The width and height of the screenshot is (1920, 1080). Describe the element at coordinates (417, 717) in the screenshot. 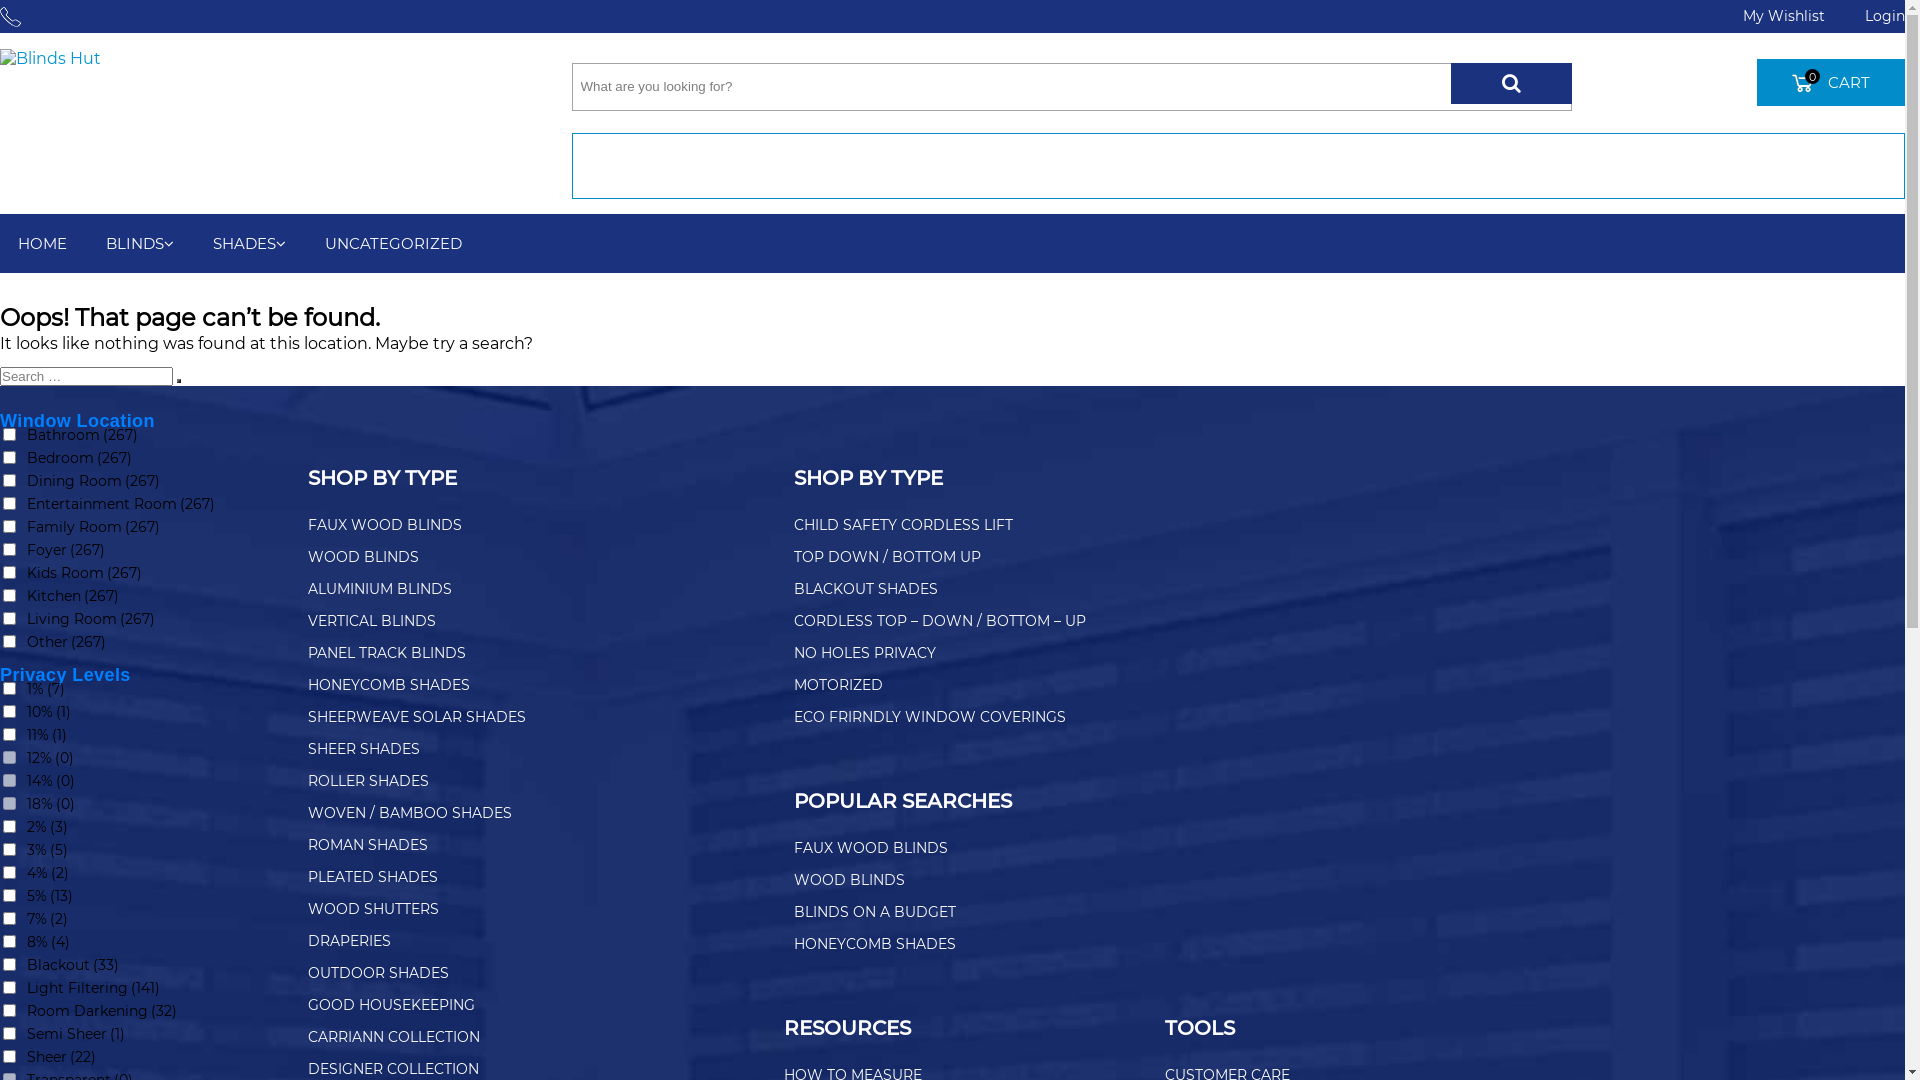

I see `SHEERWEAVE SOLAR SHADES` at that location.